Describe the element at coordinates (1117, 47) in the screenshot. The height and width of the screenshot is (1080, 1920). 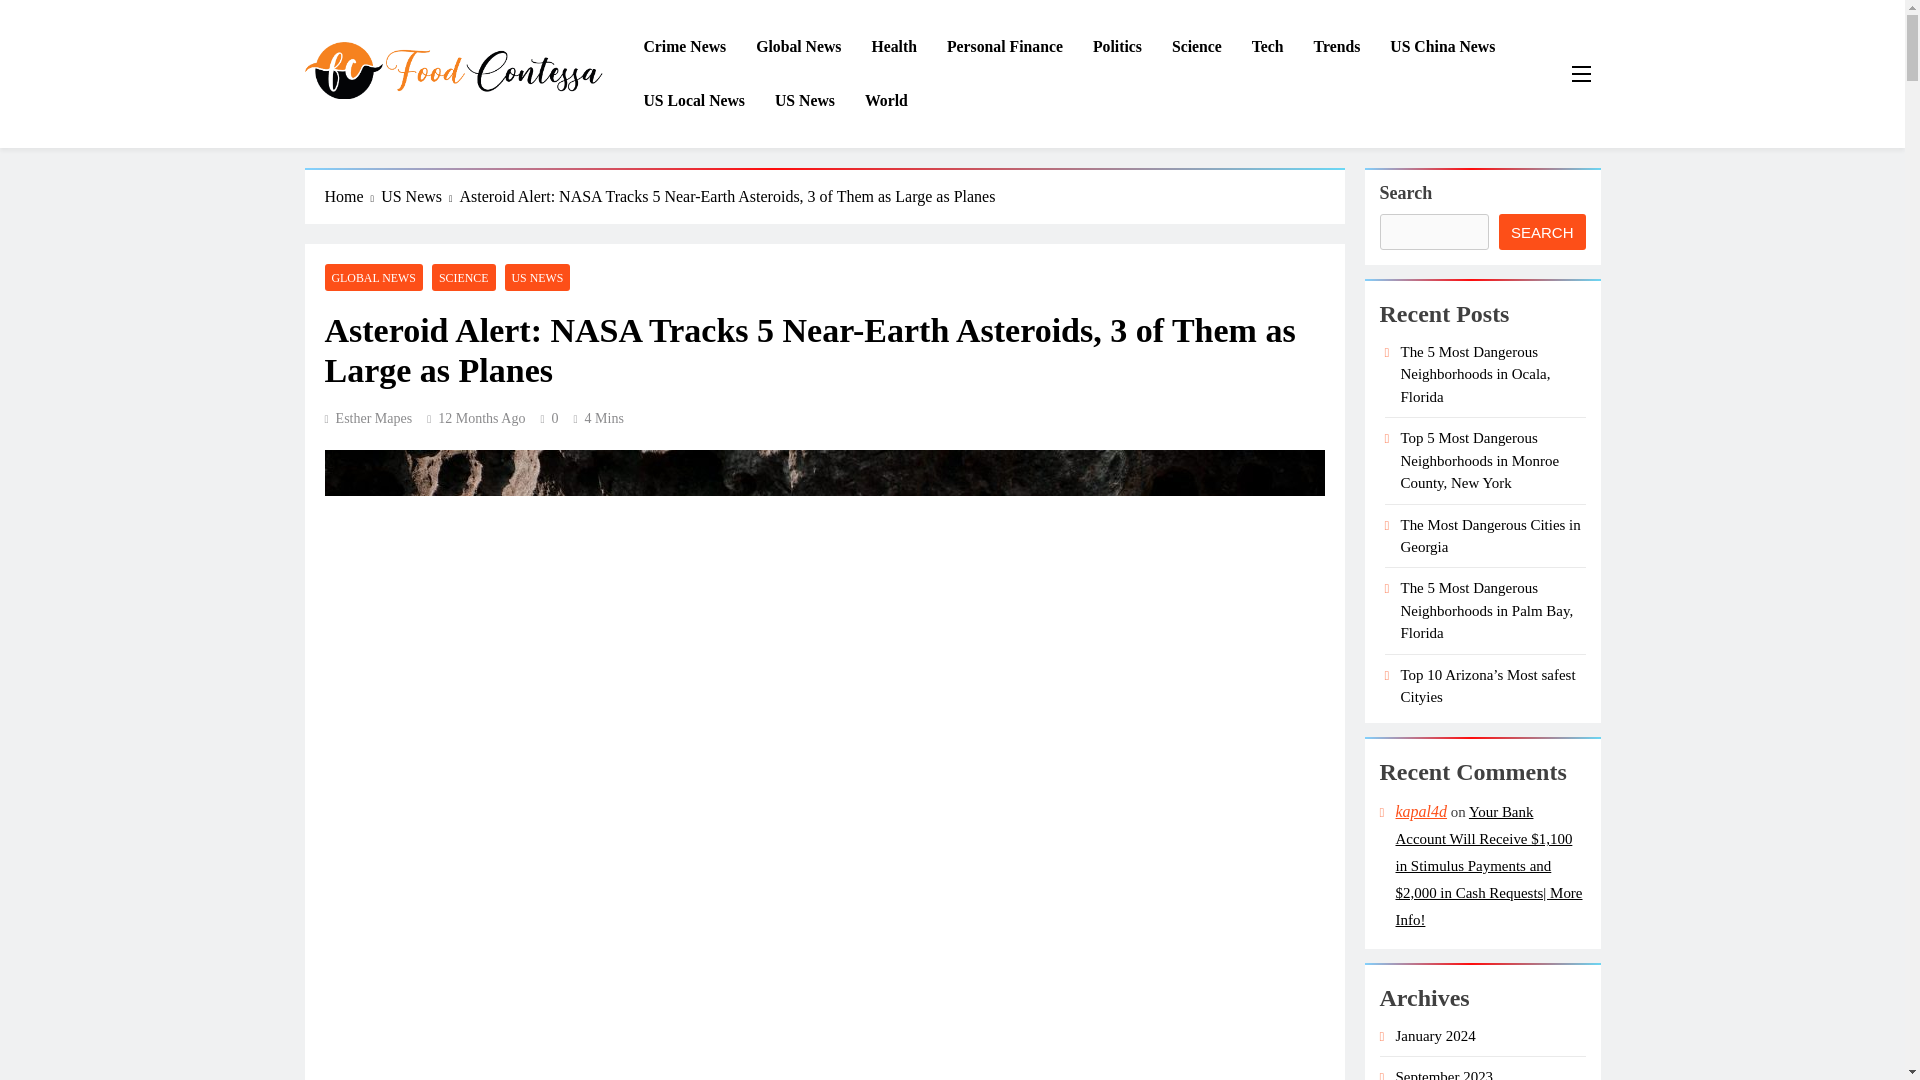
I see `Politics` at that location.